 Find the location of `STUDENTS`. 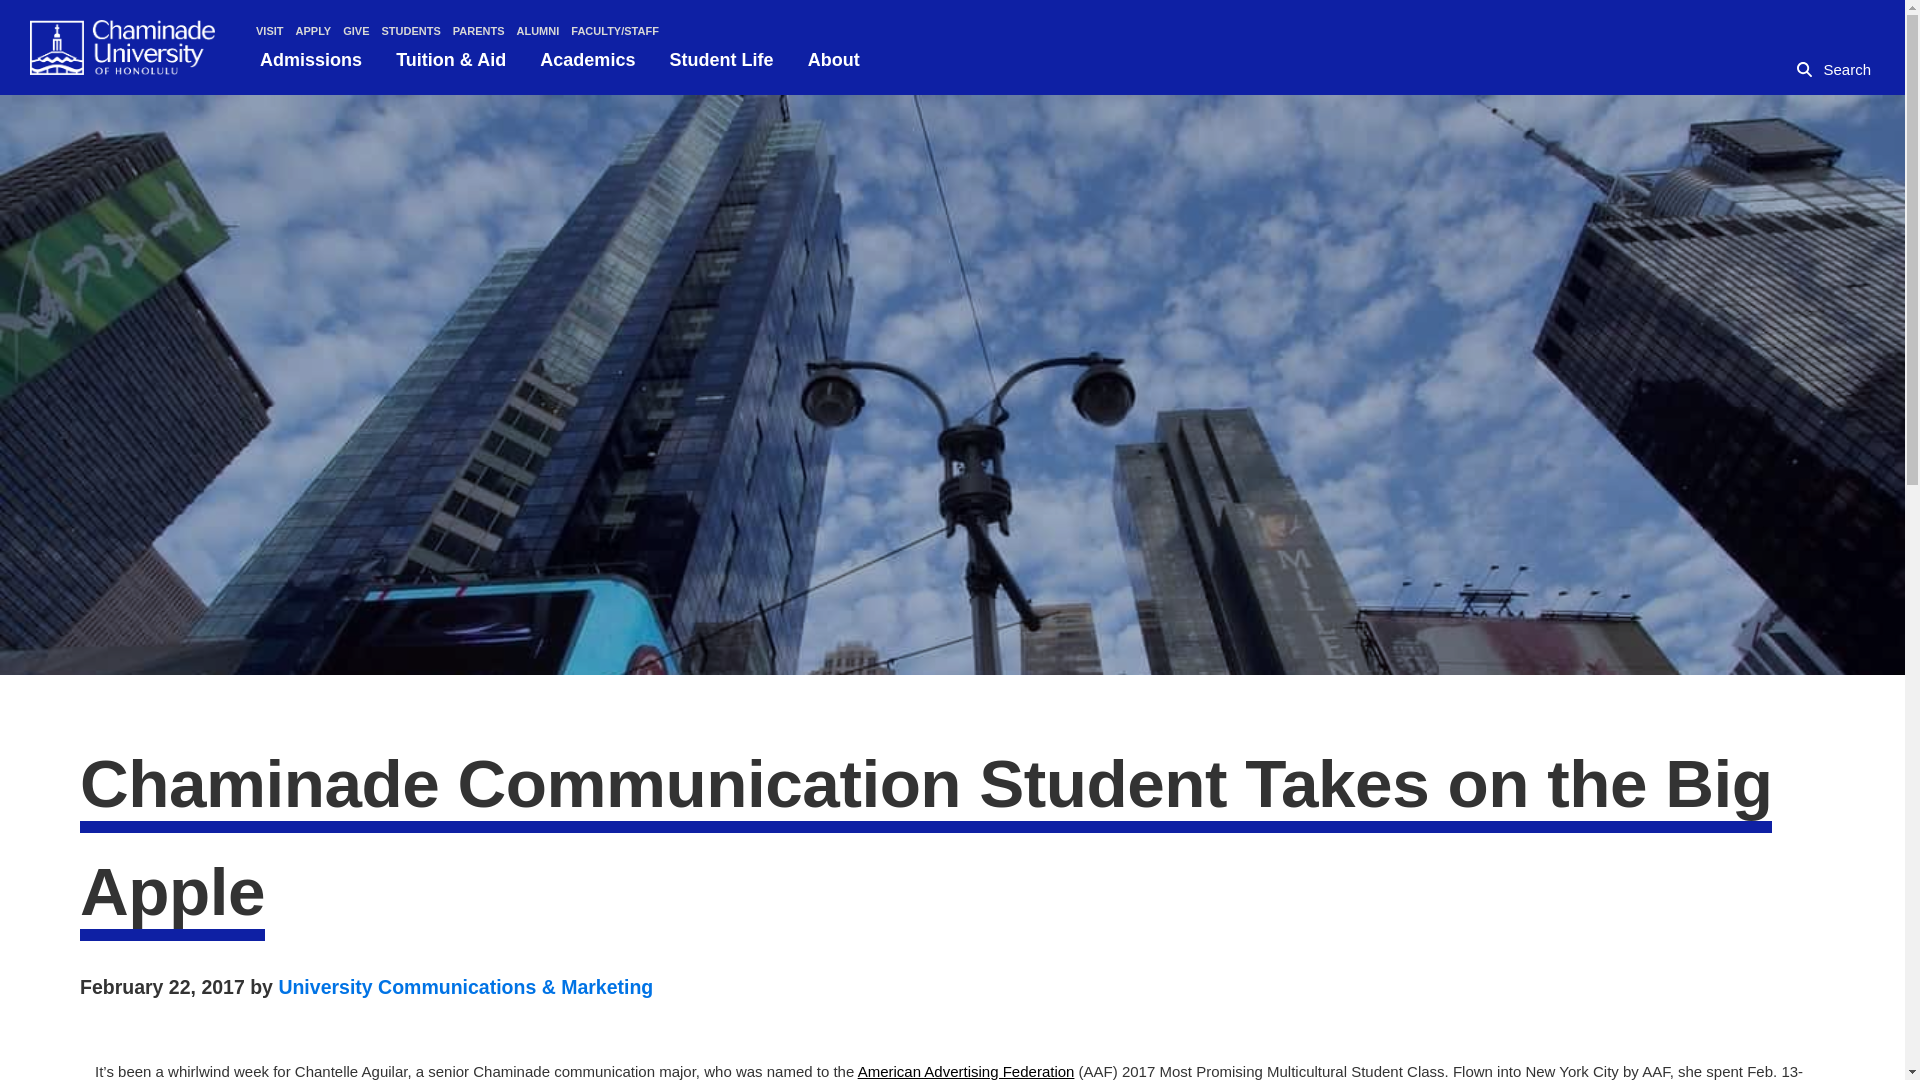

STUDENTS is located at coordinates (410, 30).